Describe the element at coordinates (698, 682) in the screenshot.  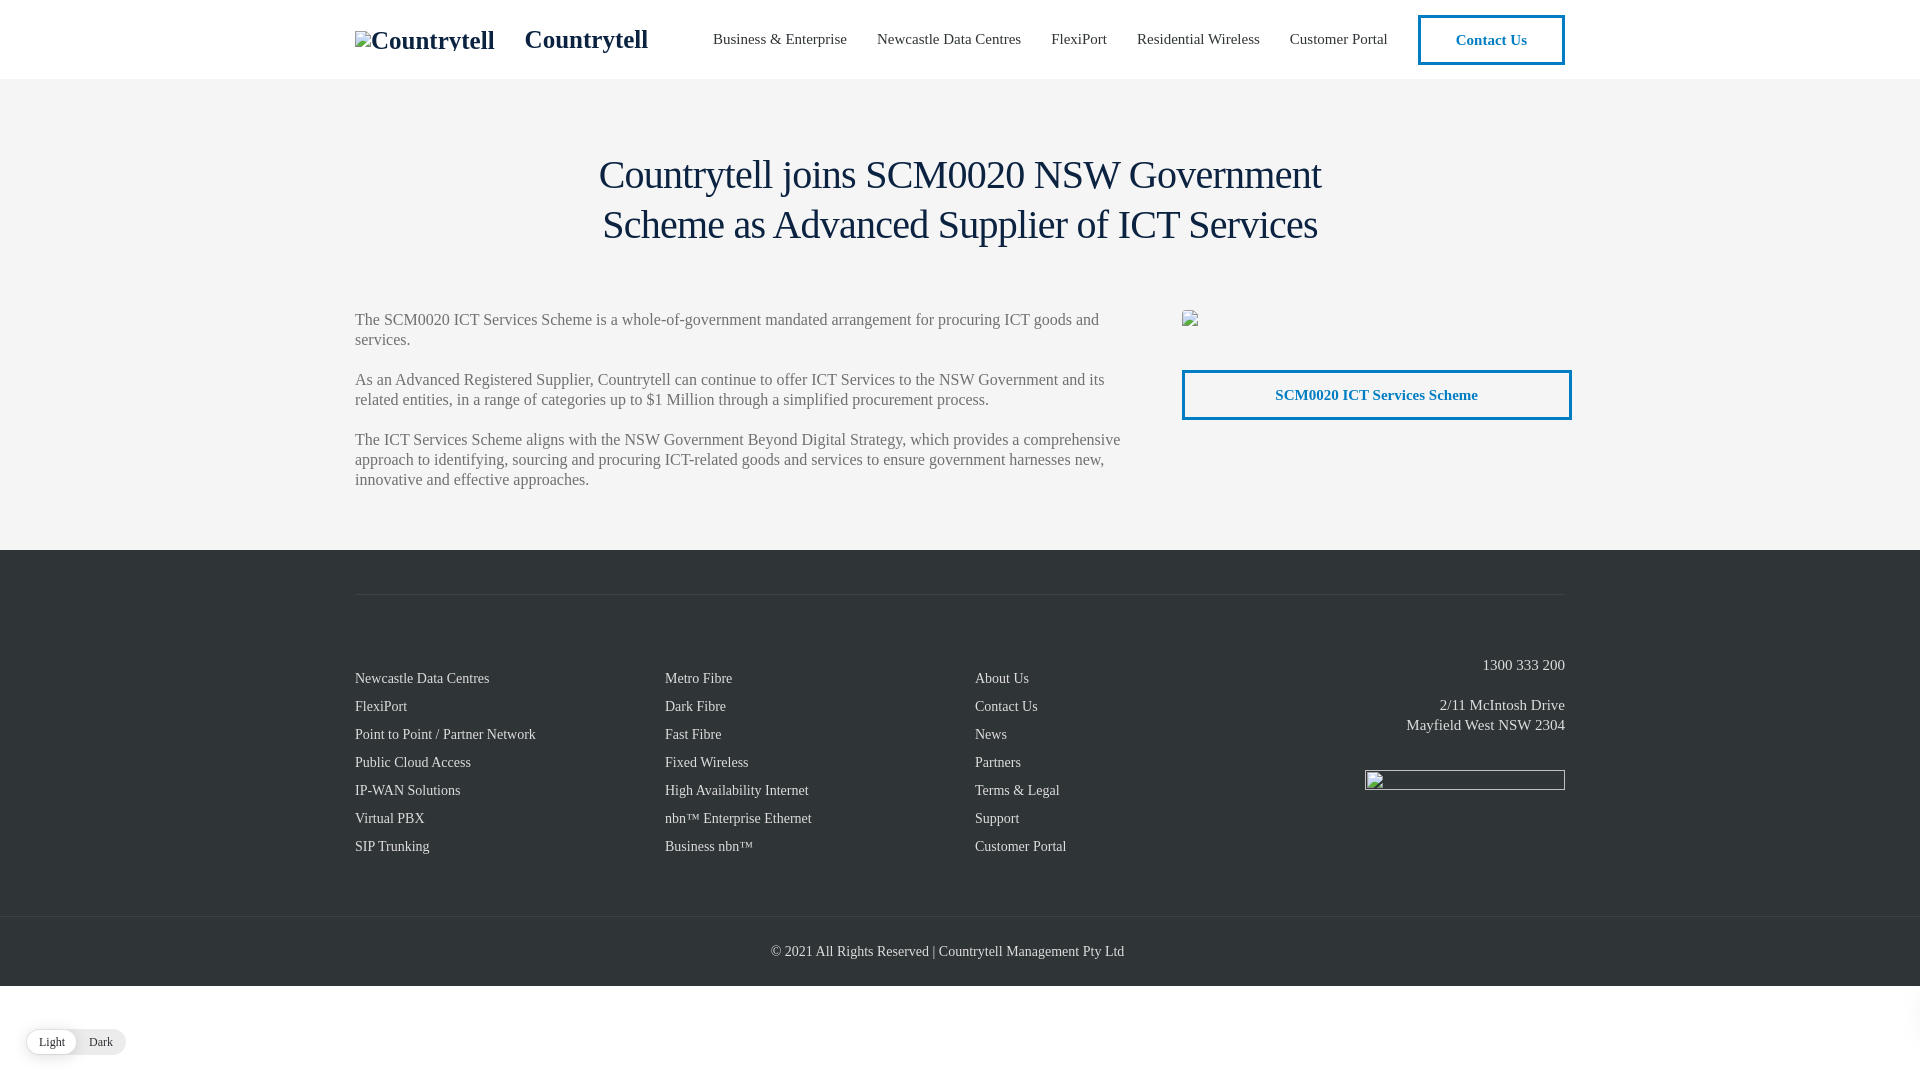
I see `Metro Fibre` at that location.